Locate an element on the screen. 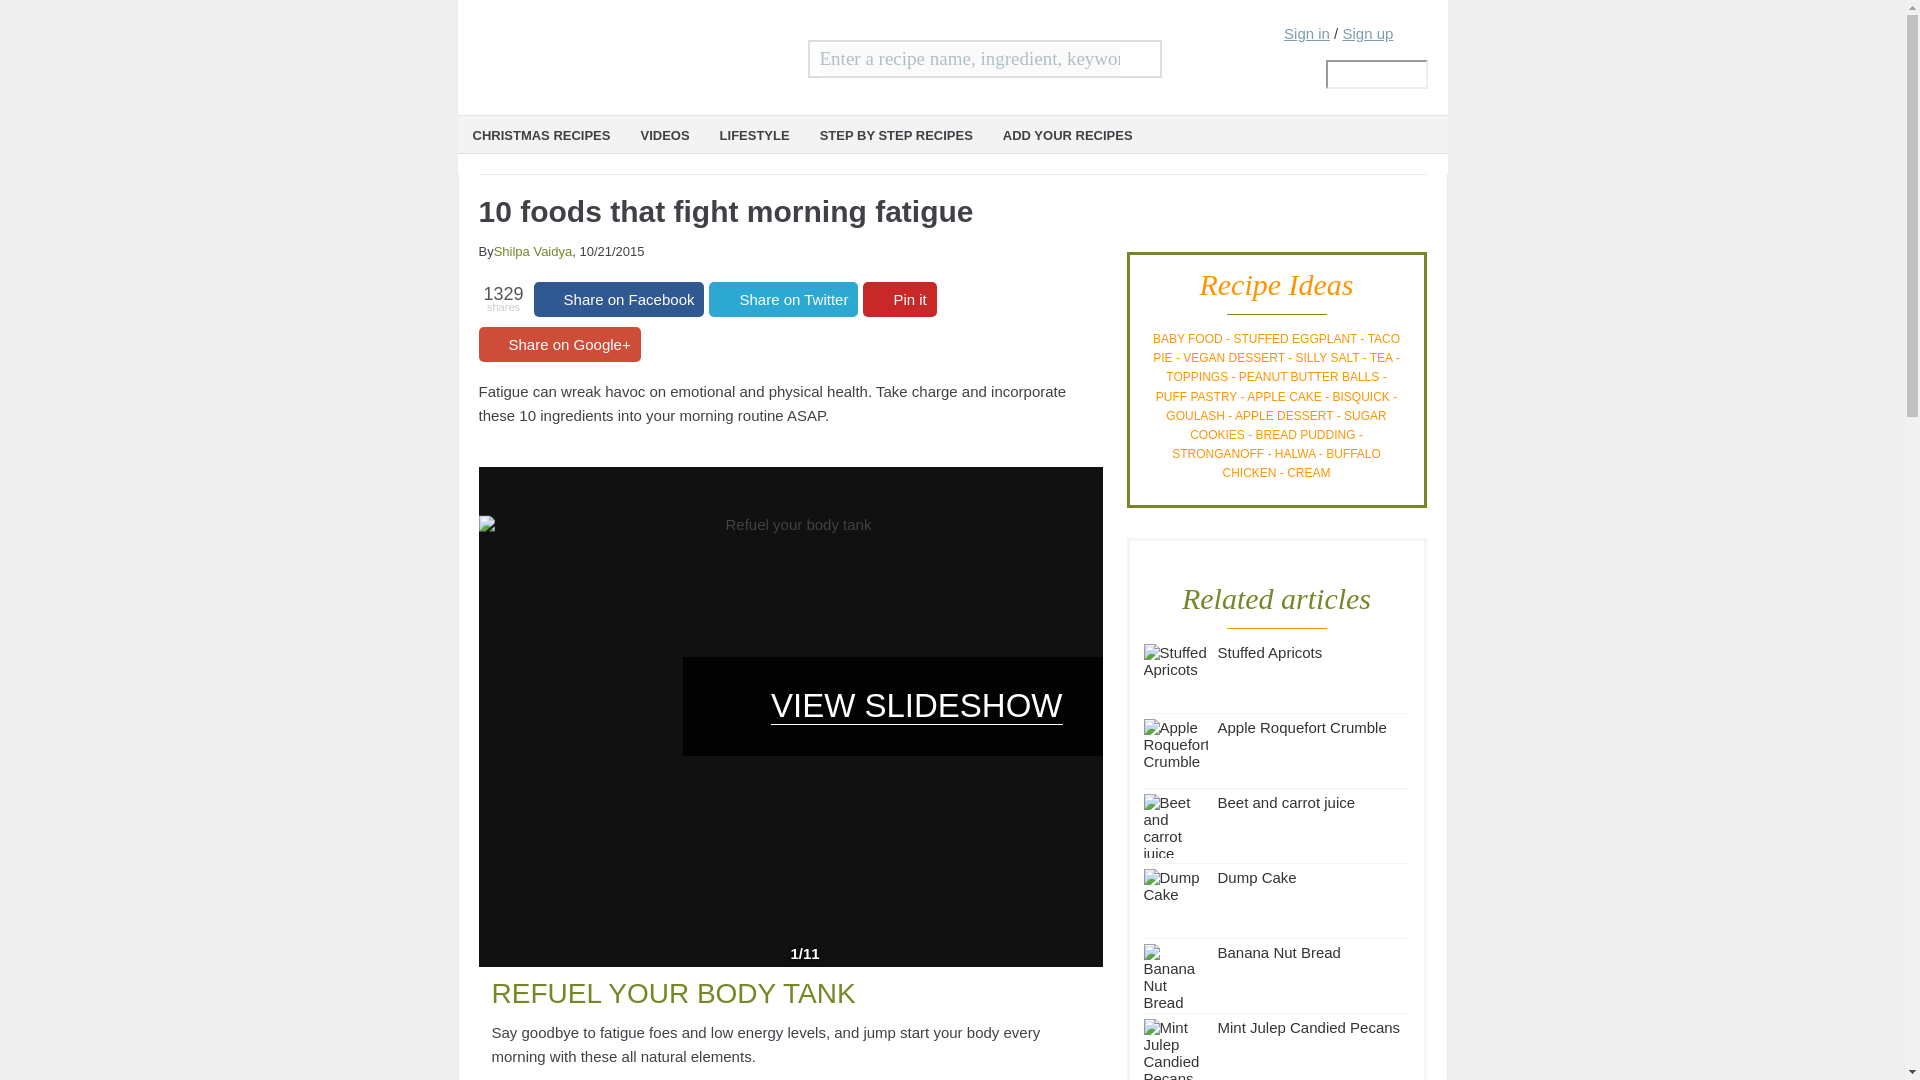 This screenshot has height=1080, width=1920. STUFFED EGGPLANT is located at coordinates (1294, 338).